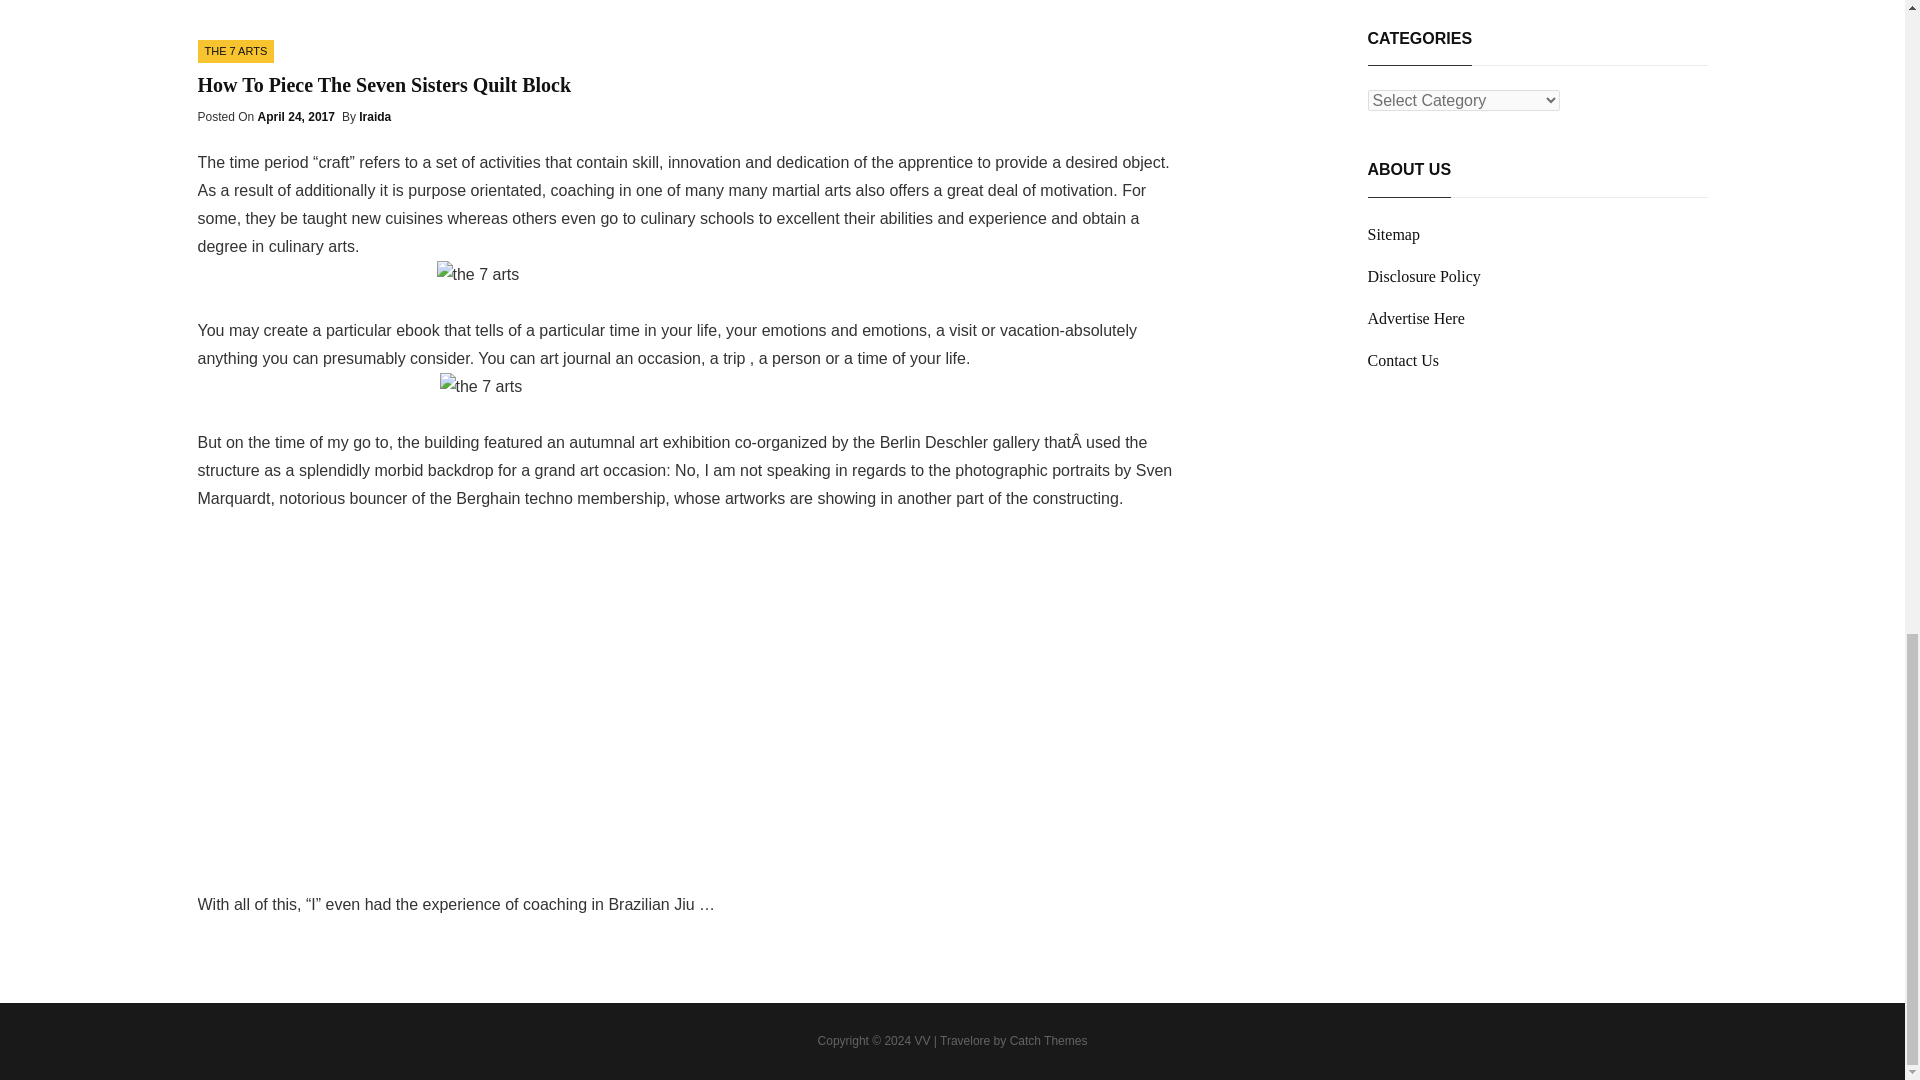  Describe the element at coordinates (236, 50) in the screenshot. I see `THE 7 ARTS` at that location.